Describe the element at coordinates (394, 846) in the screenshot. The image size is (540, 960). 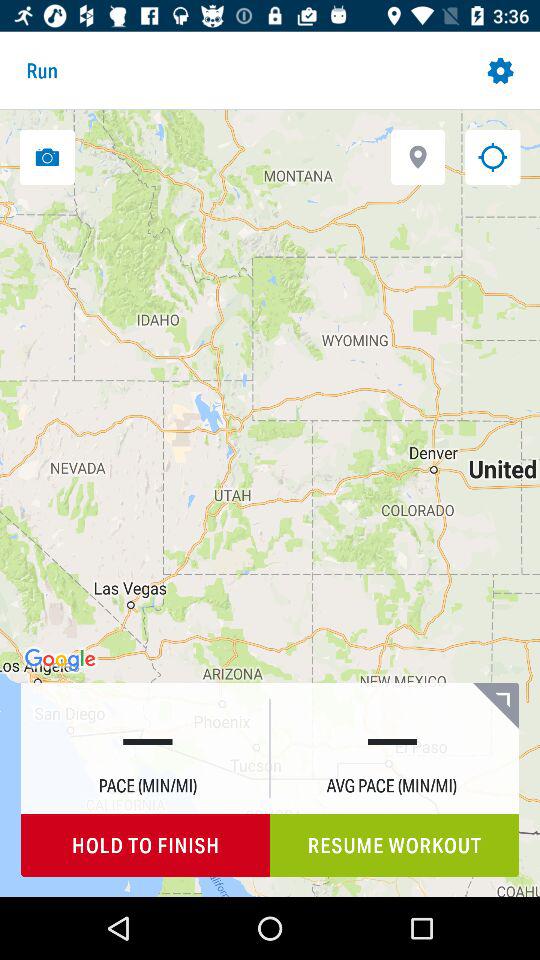
I see `turn off the item to the right of the hold to finish icon` at that location.